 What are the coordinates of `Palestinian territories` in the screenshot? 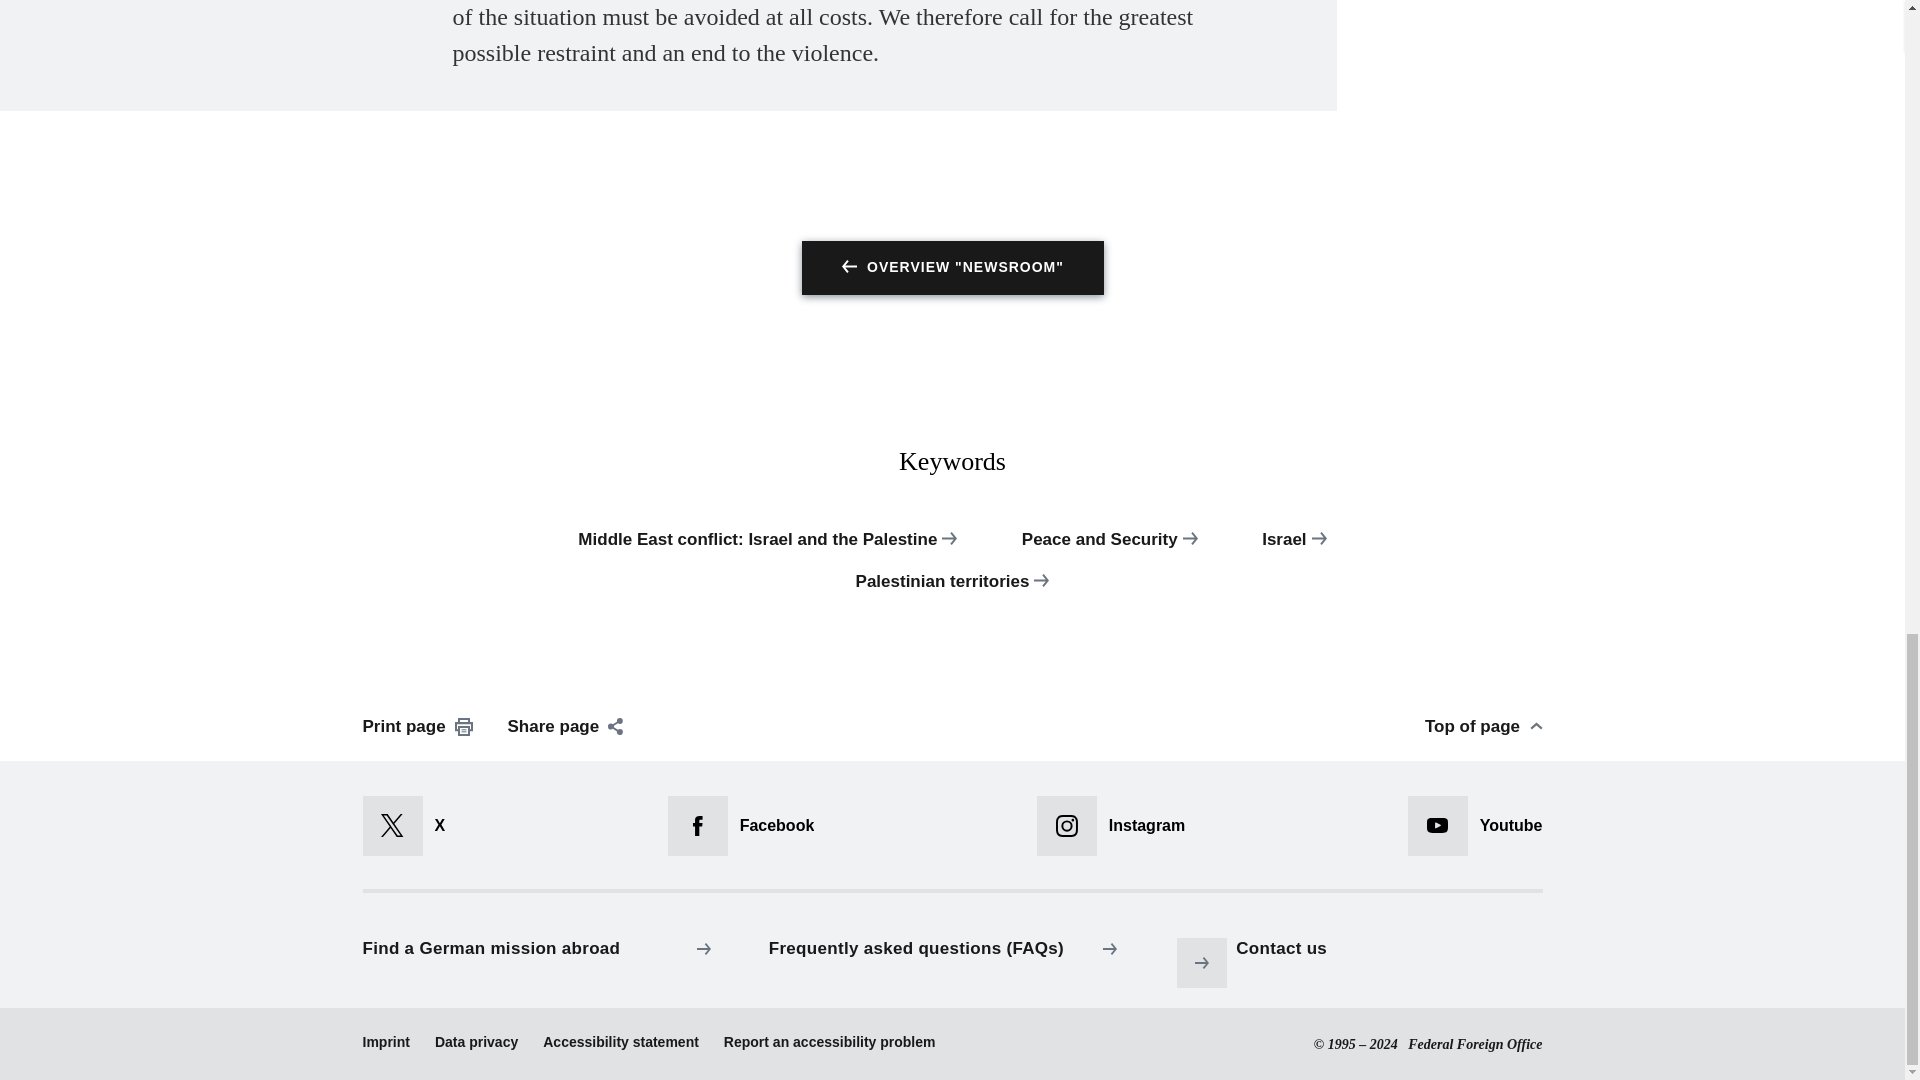 It's located at (952, 592).